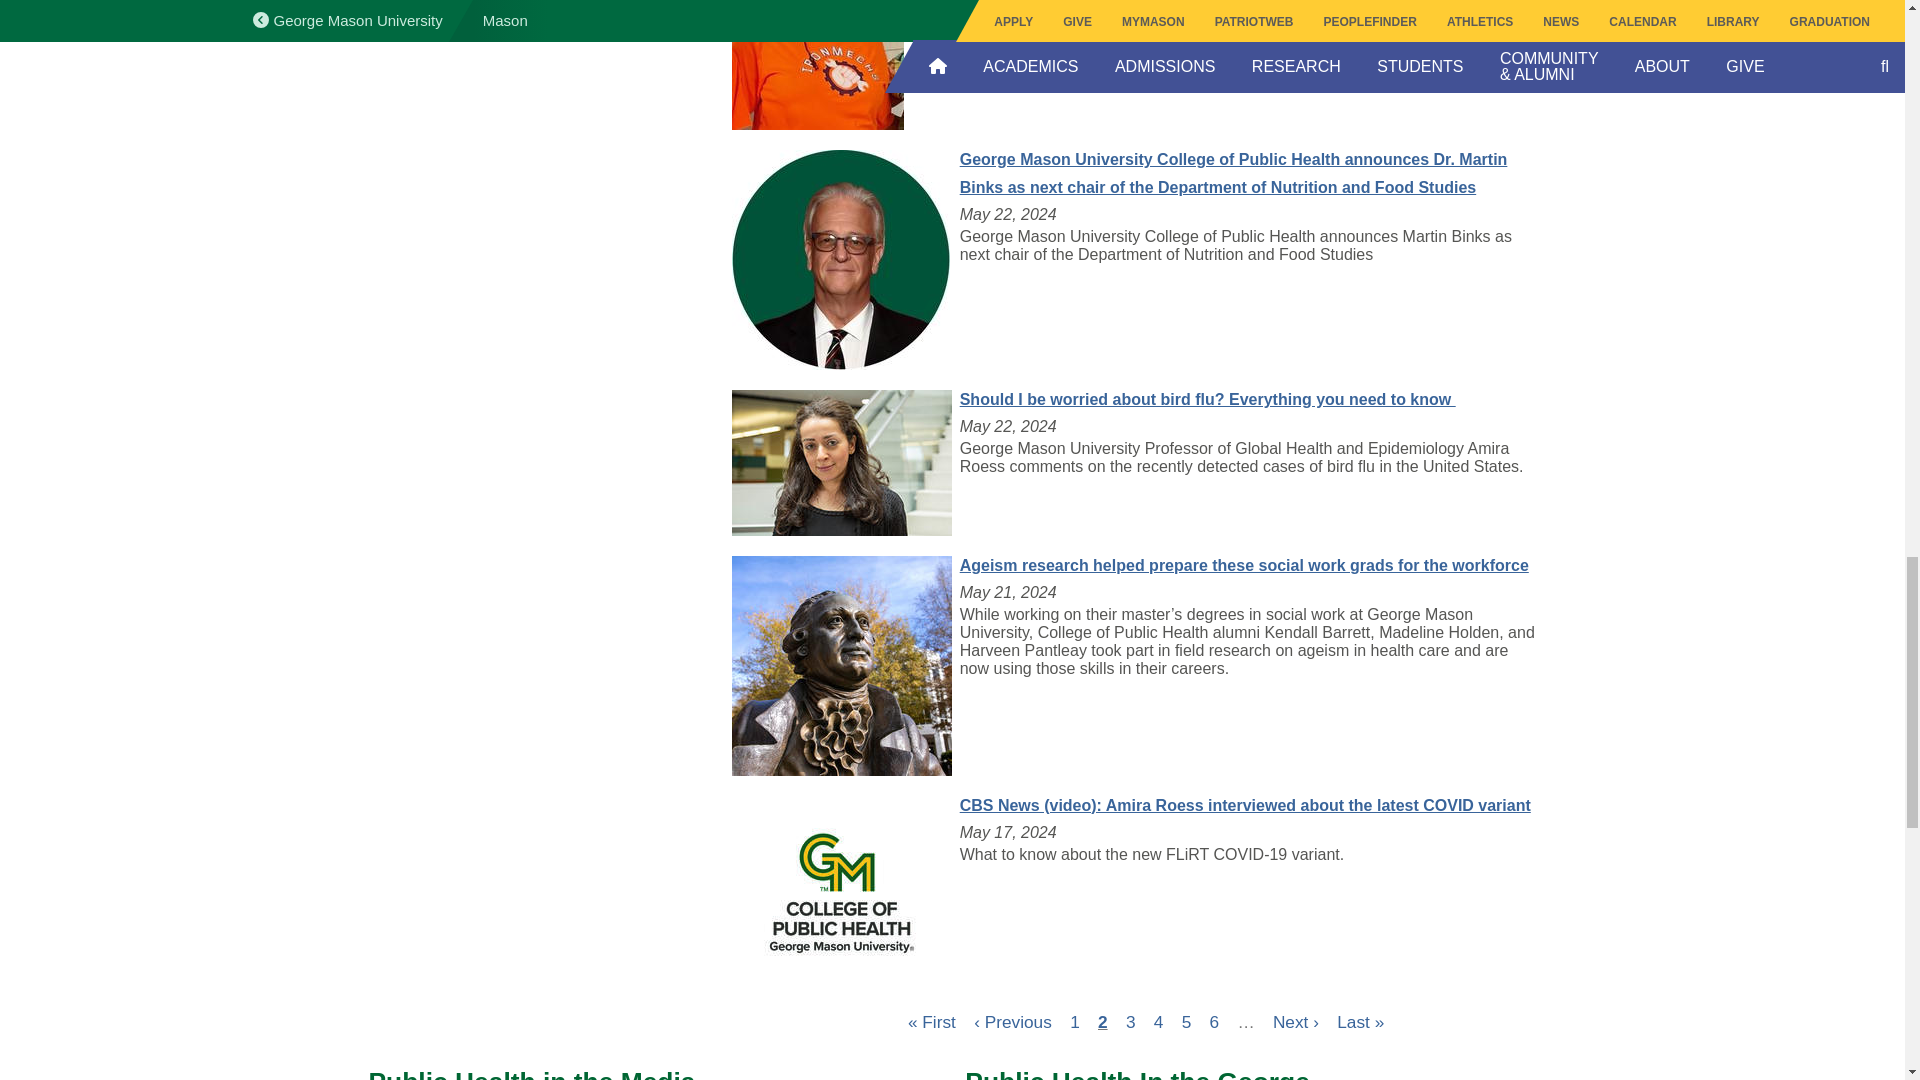 Image resolution: width=1920 pixels, height=1080 pixels. Describe the element at coordinates (1012, 1022) in the screenshot. I see `Go to previous page` at that location.